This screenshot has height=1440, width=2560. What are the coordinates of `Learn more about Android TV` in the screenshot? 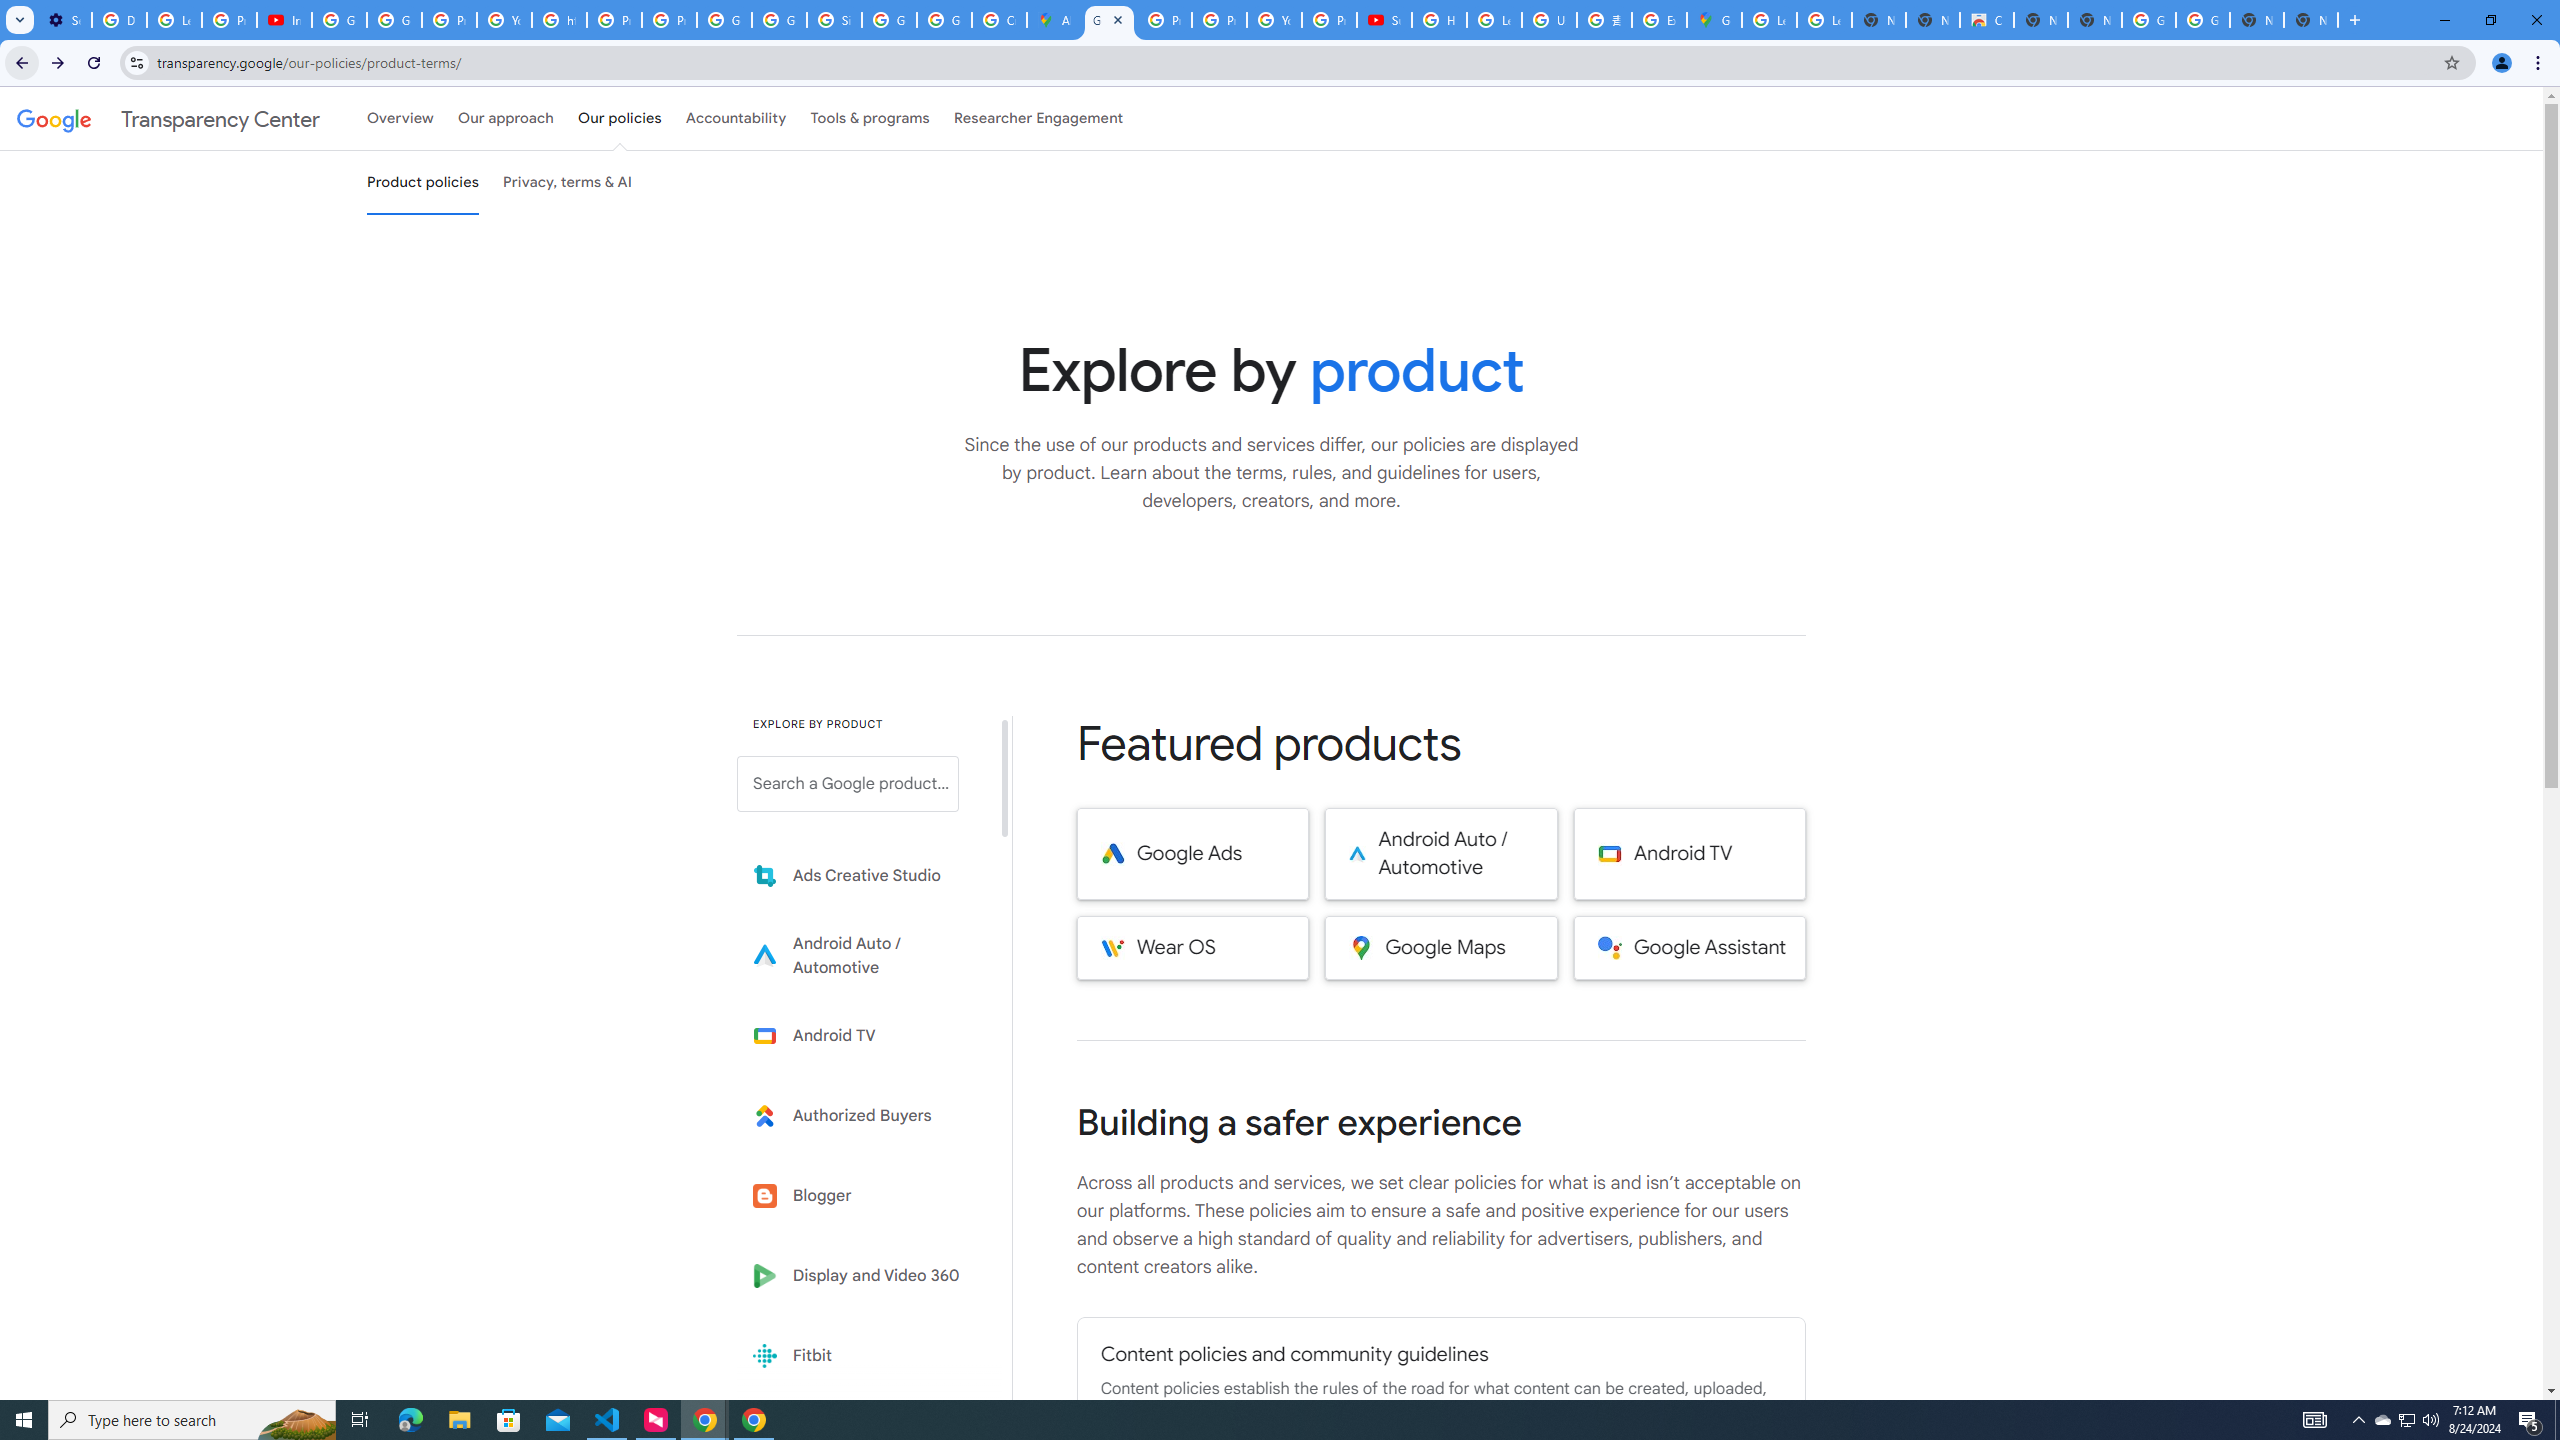 It's located at (862, 1036).